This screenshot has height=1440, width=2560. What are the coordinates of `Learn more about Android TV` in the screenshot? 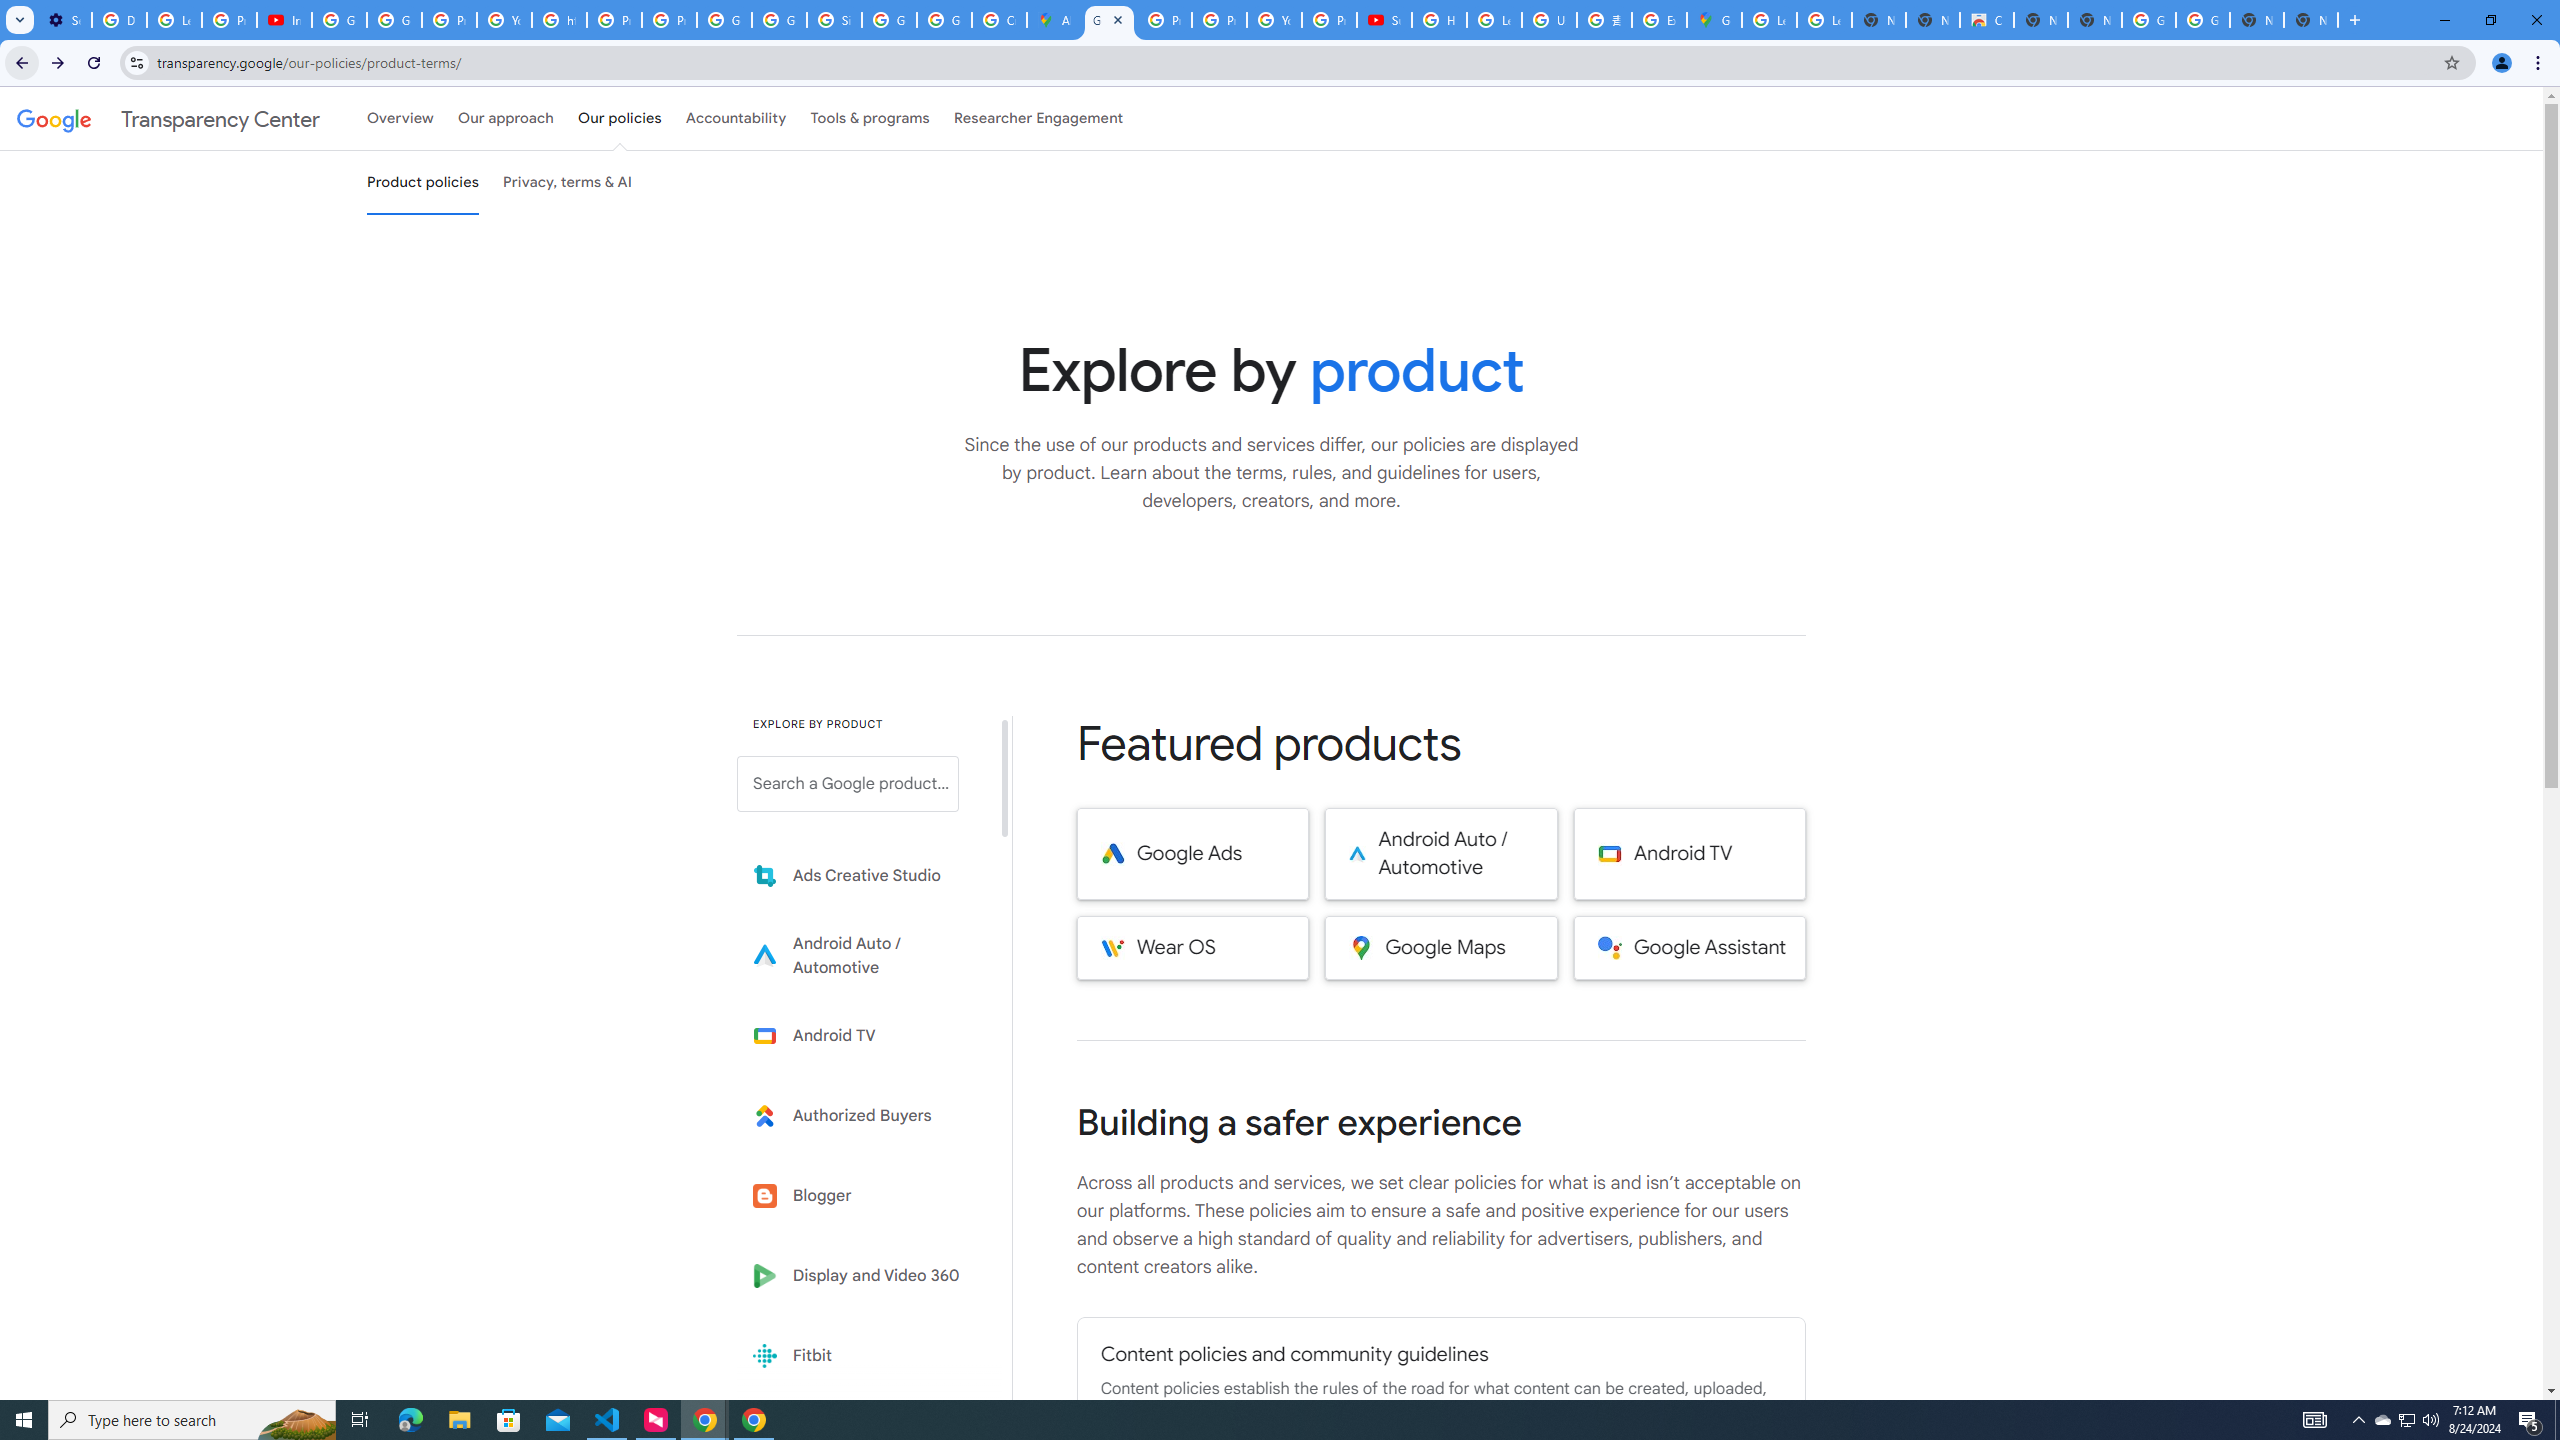 It's located at (862, 1036).